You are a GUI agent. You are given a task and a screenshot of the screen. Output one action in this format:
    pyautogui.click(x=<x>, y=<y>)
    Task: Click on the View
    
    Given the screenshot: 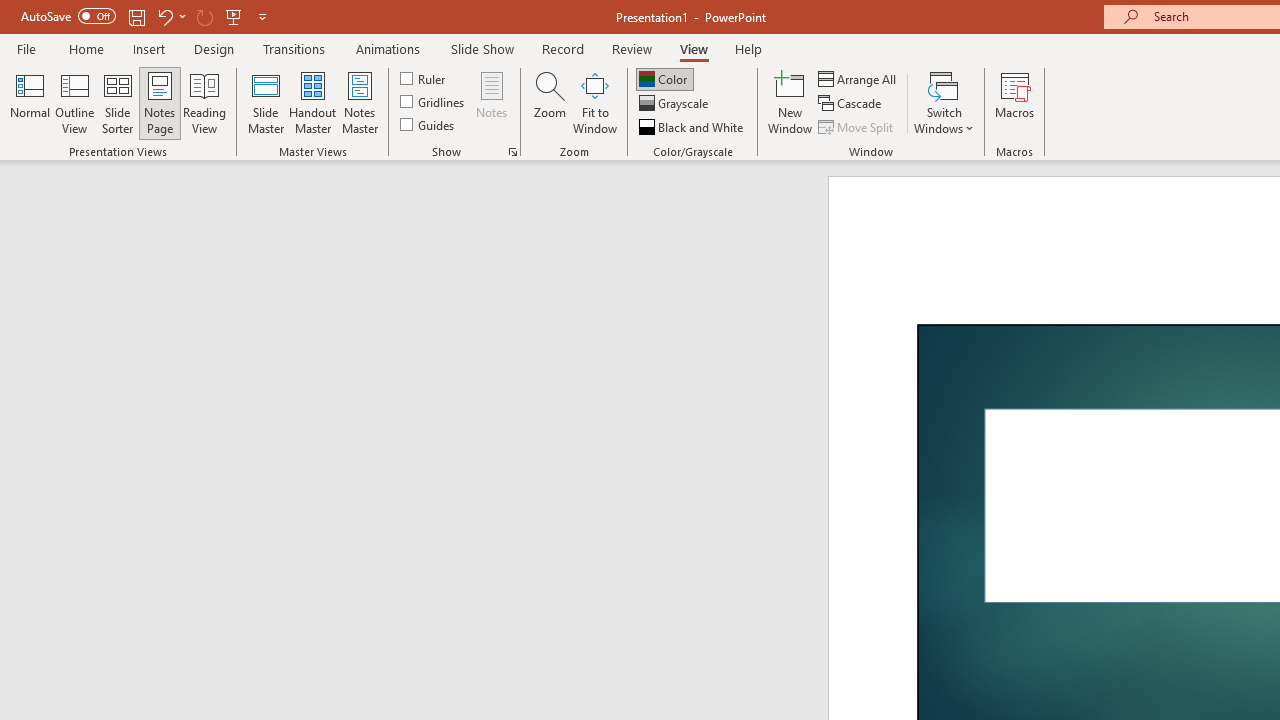 What is the action you would take?
    pyautogui.click(x=693, y=48)
    